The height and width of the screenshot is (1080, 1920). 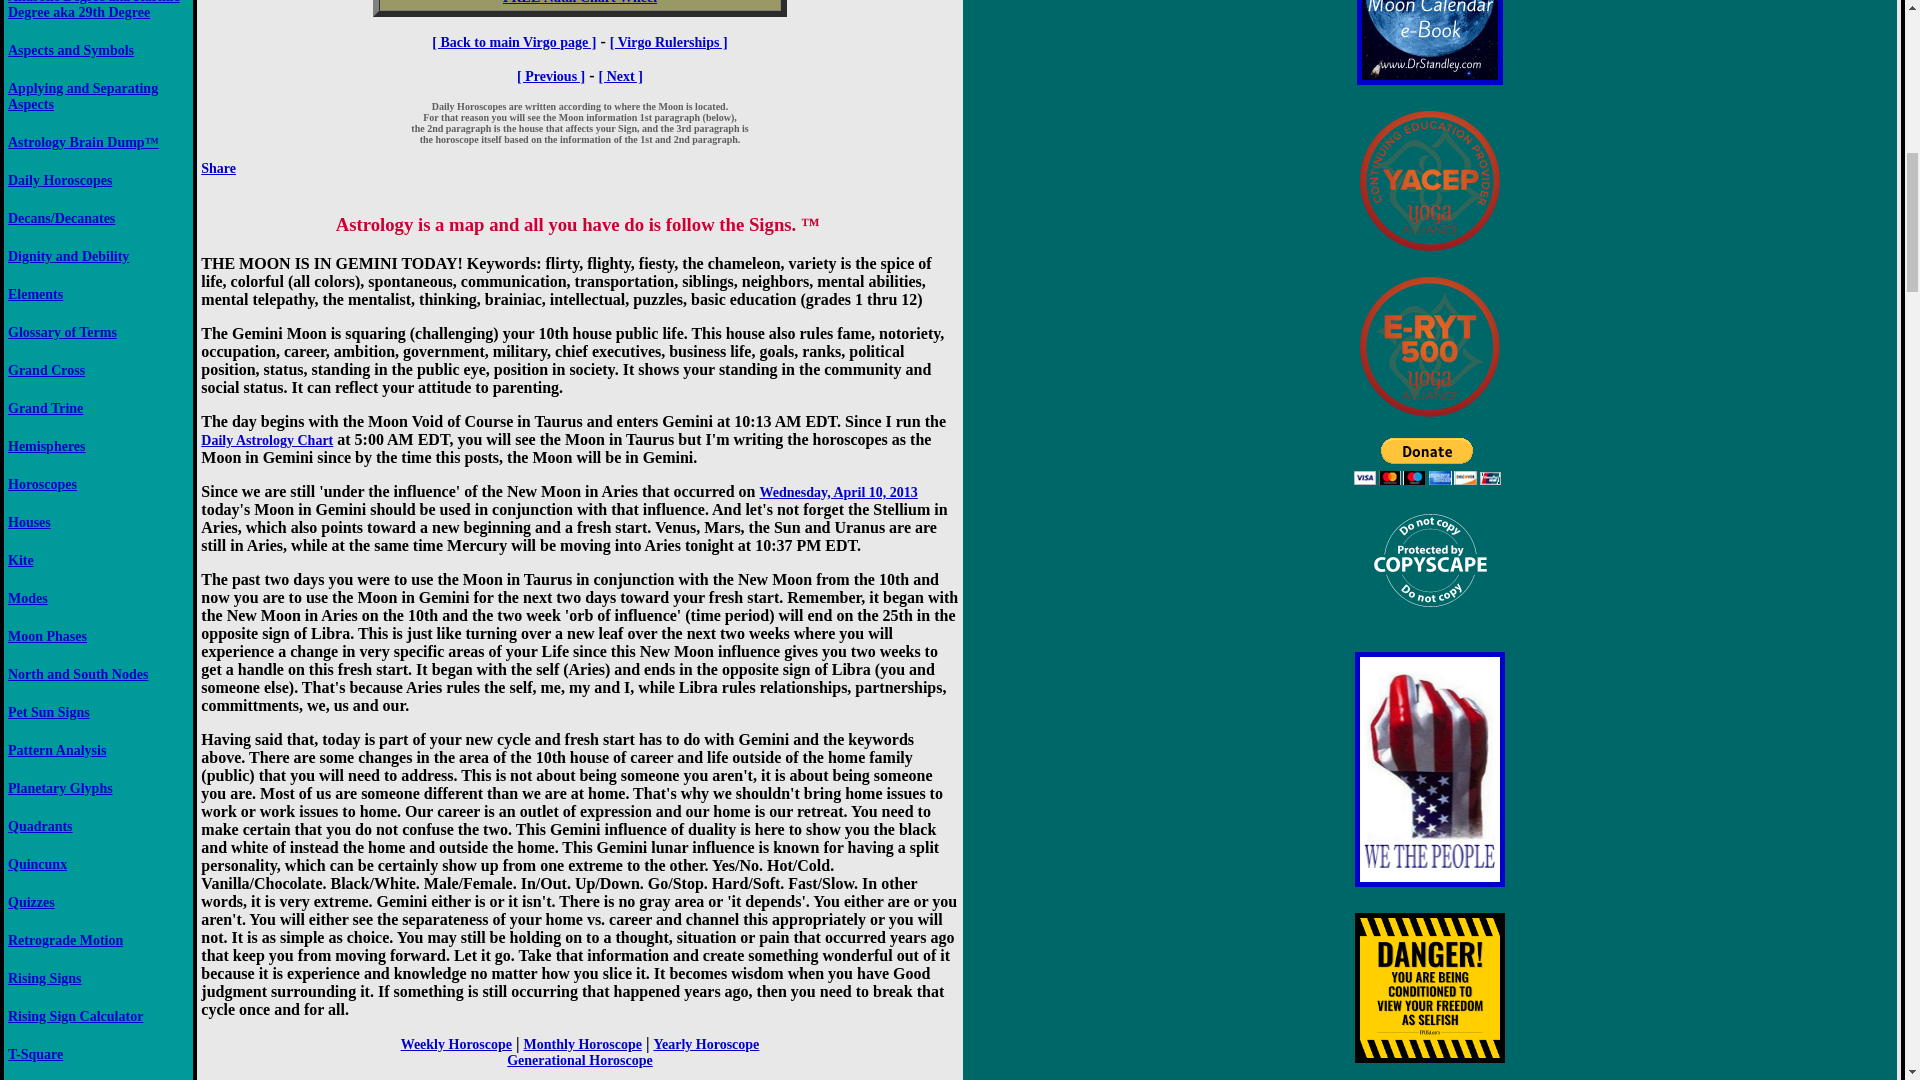 I want to click on Houses, so click(x=29, y=522).